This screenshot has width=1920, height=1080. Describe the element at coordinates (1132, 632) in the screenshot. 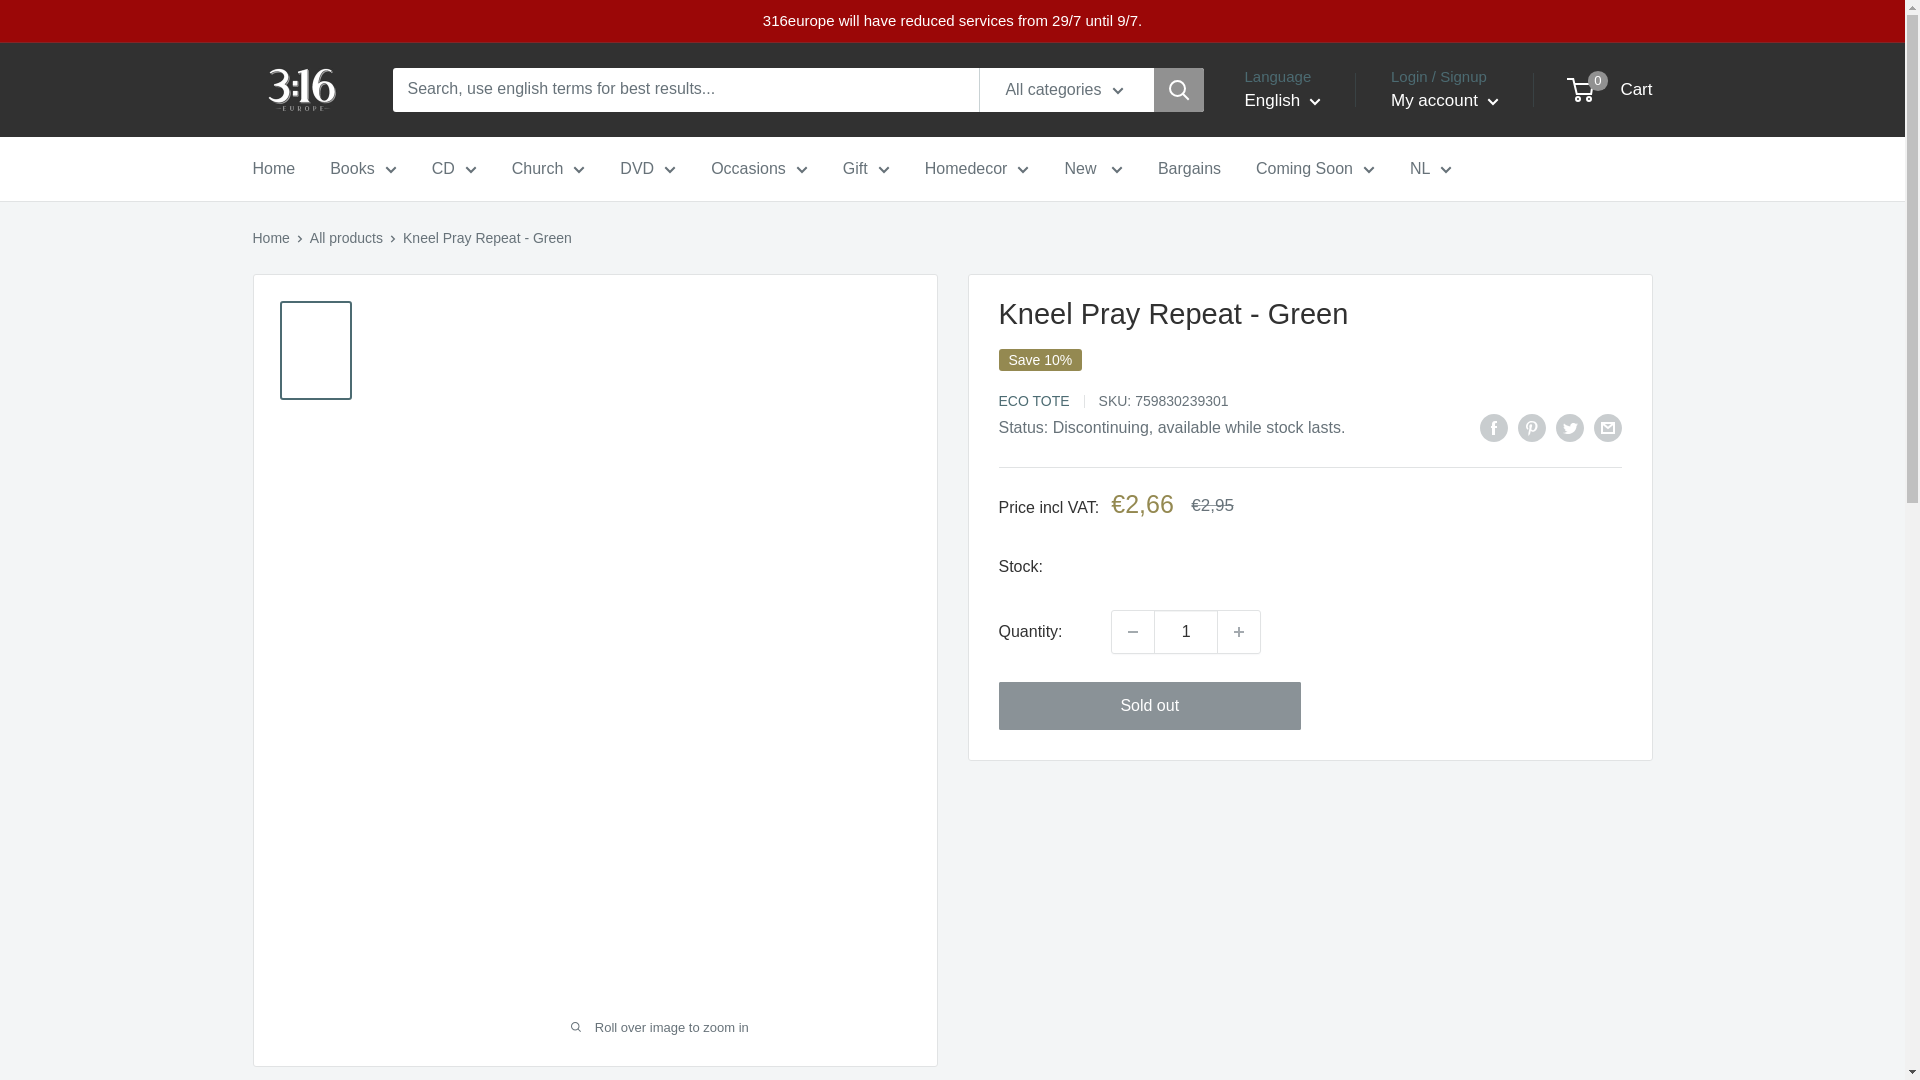

I see `Decrease quantity by 1` at that location.